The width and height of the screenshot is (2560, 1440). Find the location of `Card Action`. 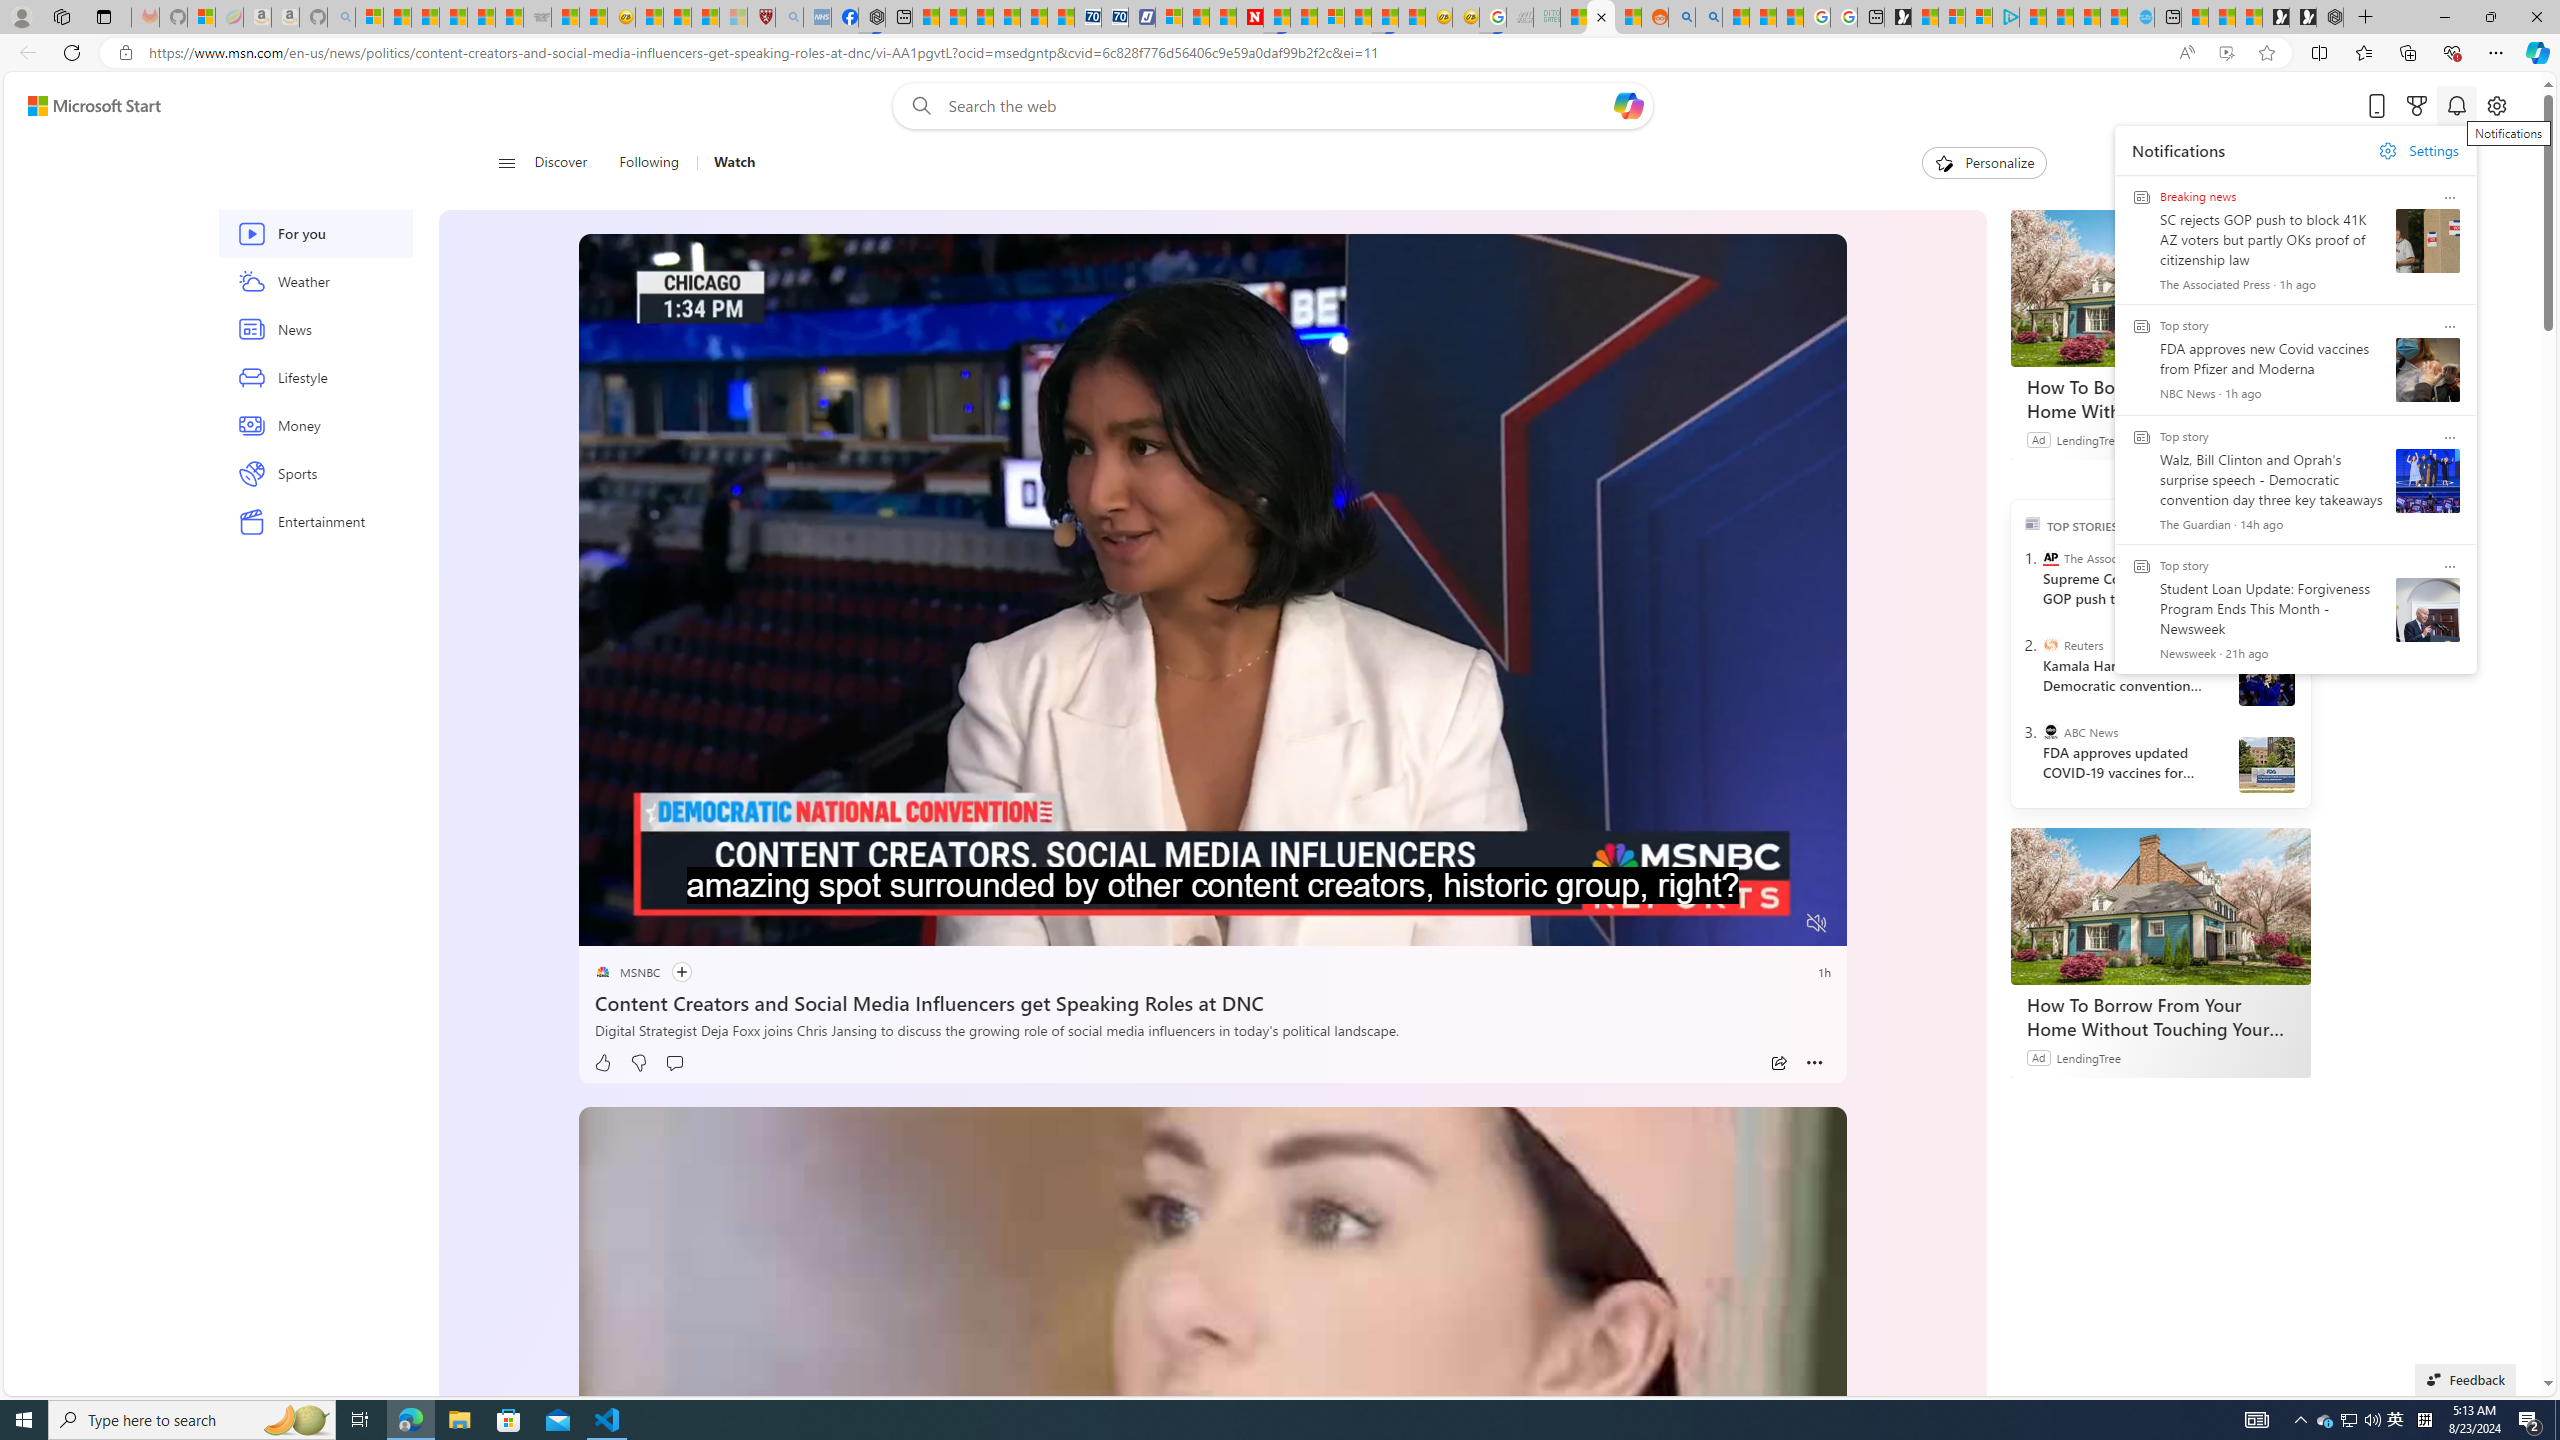

Card Action is located at coordinates (2450, 567).